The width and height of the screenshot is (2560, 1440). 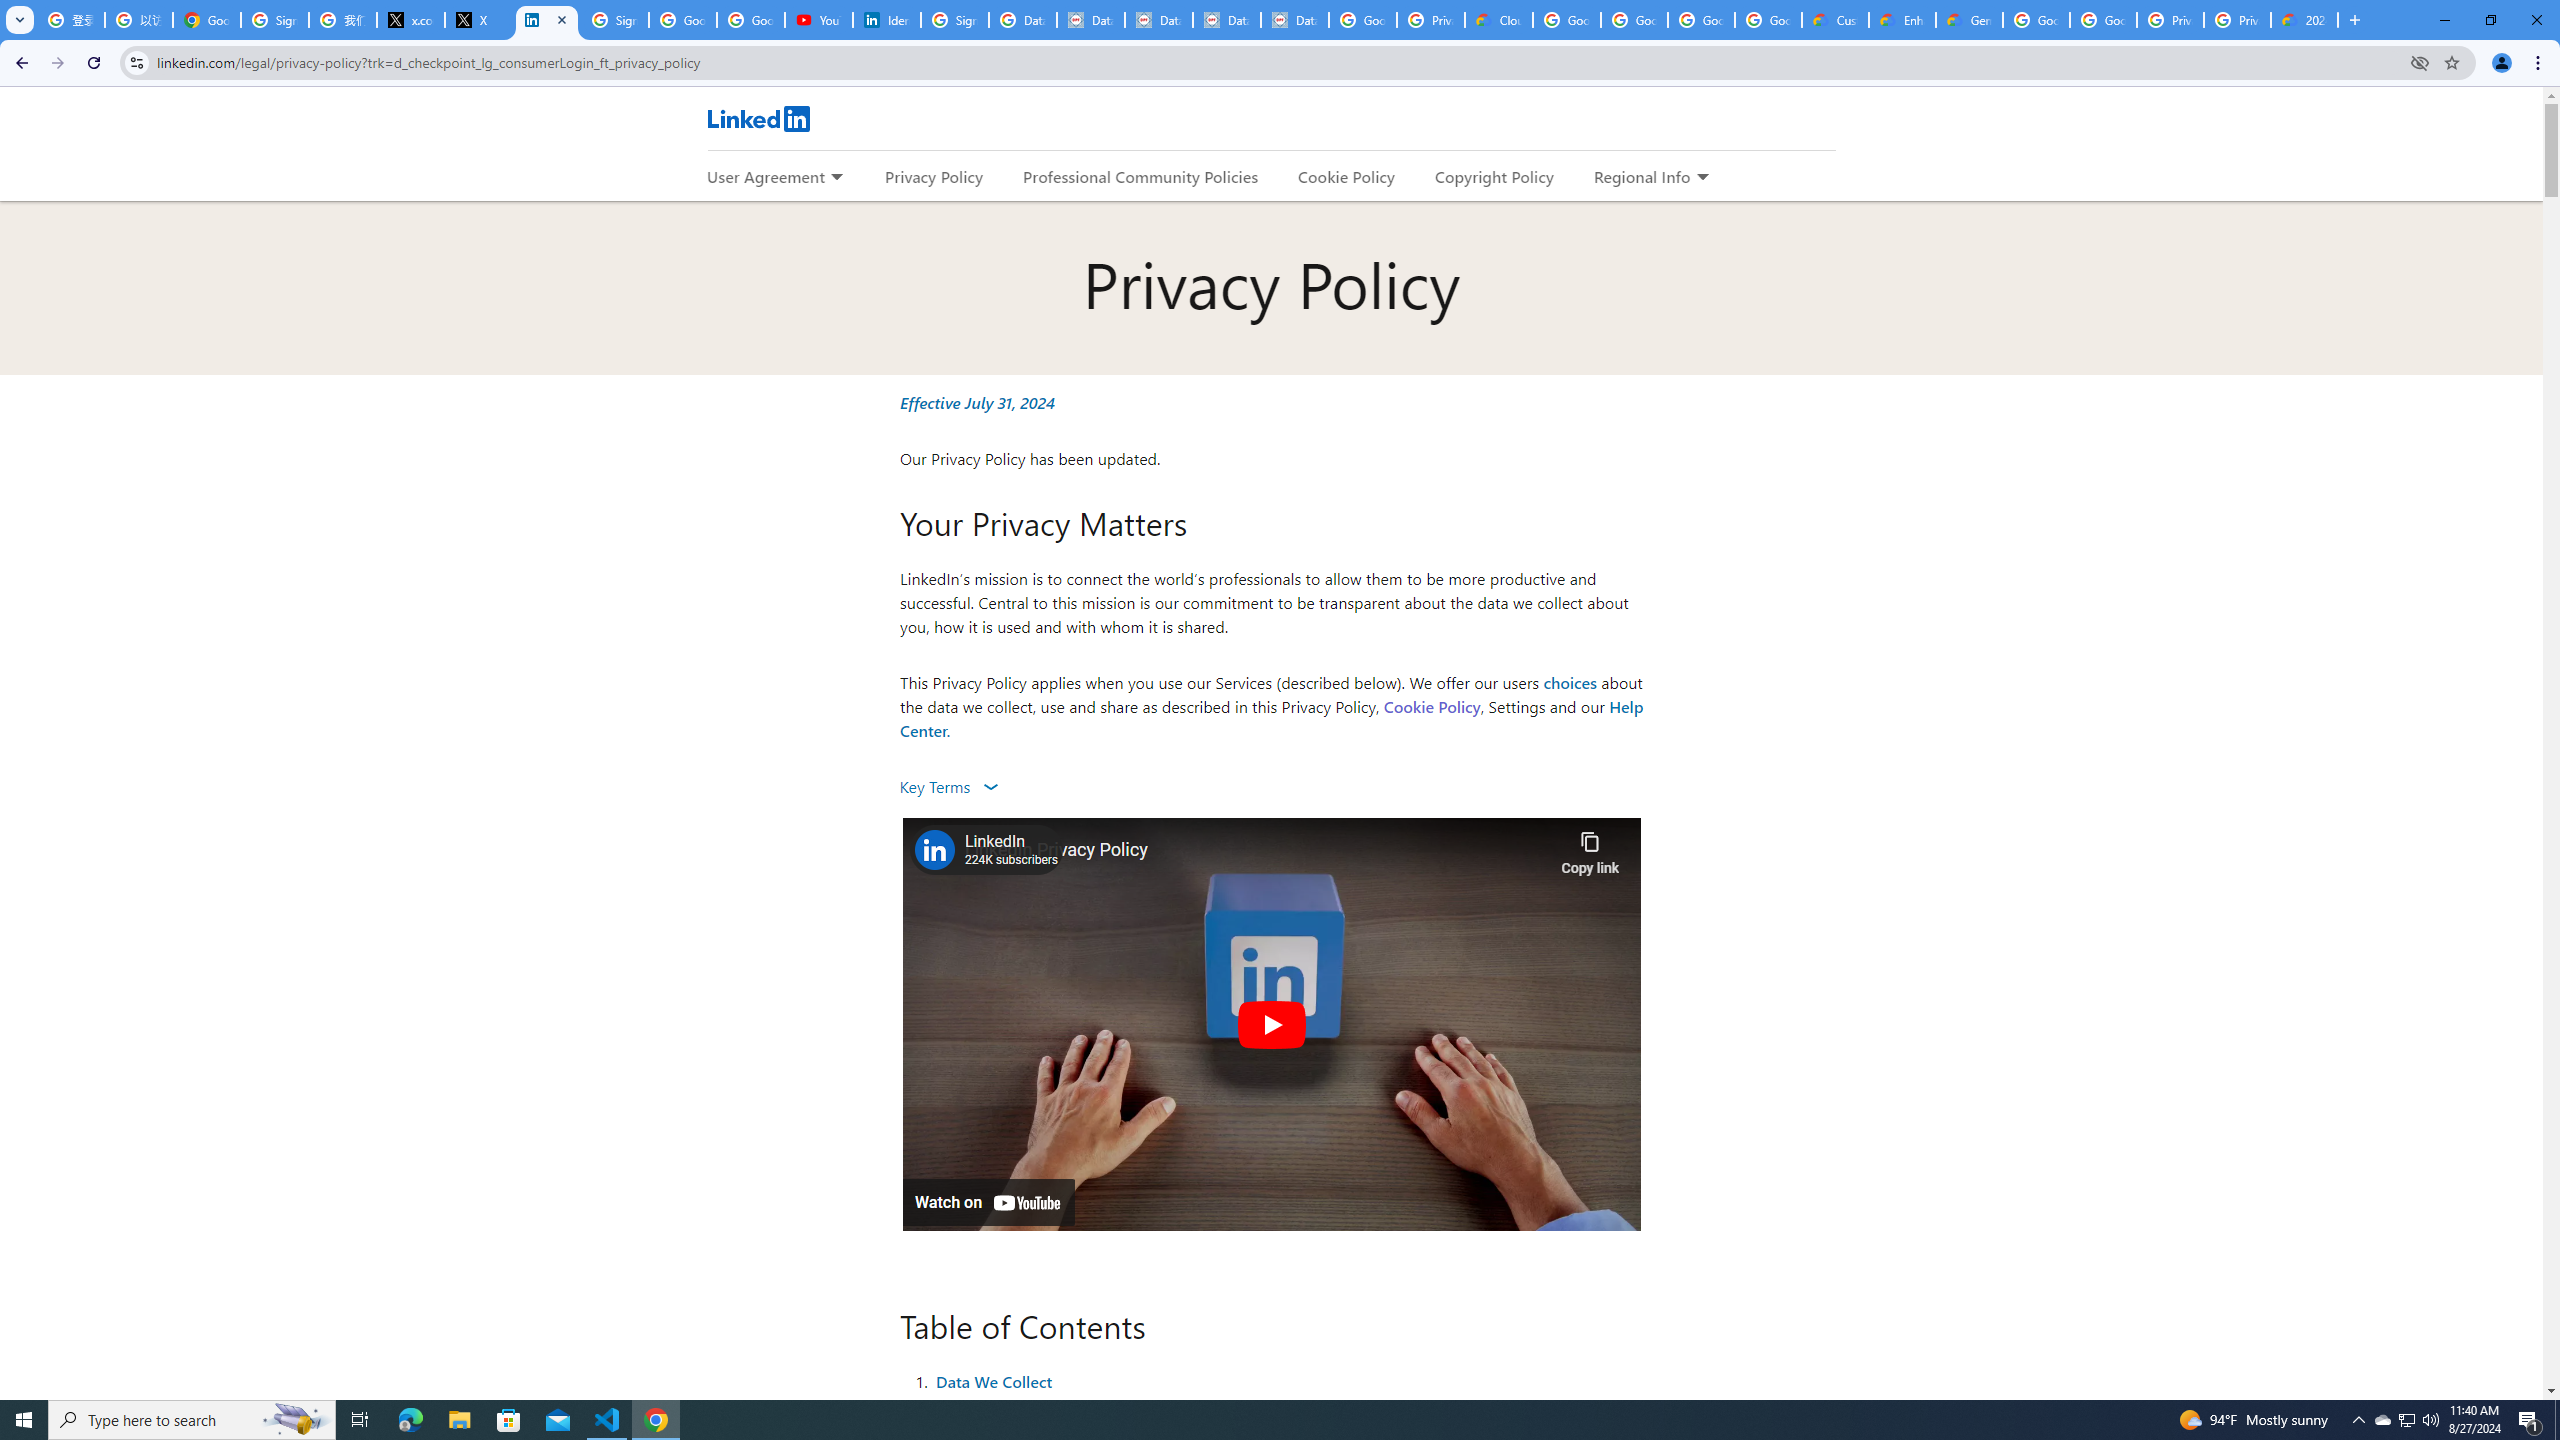 What do you see at coordinates (765, 176) in the screenshot?
I see `User Agreement` at bounding box center [765, 176].